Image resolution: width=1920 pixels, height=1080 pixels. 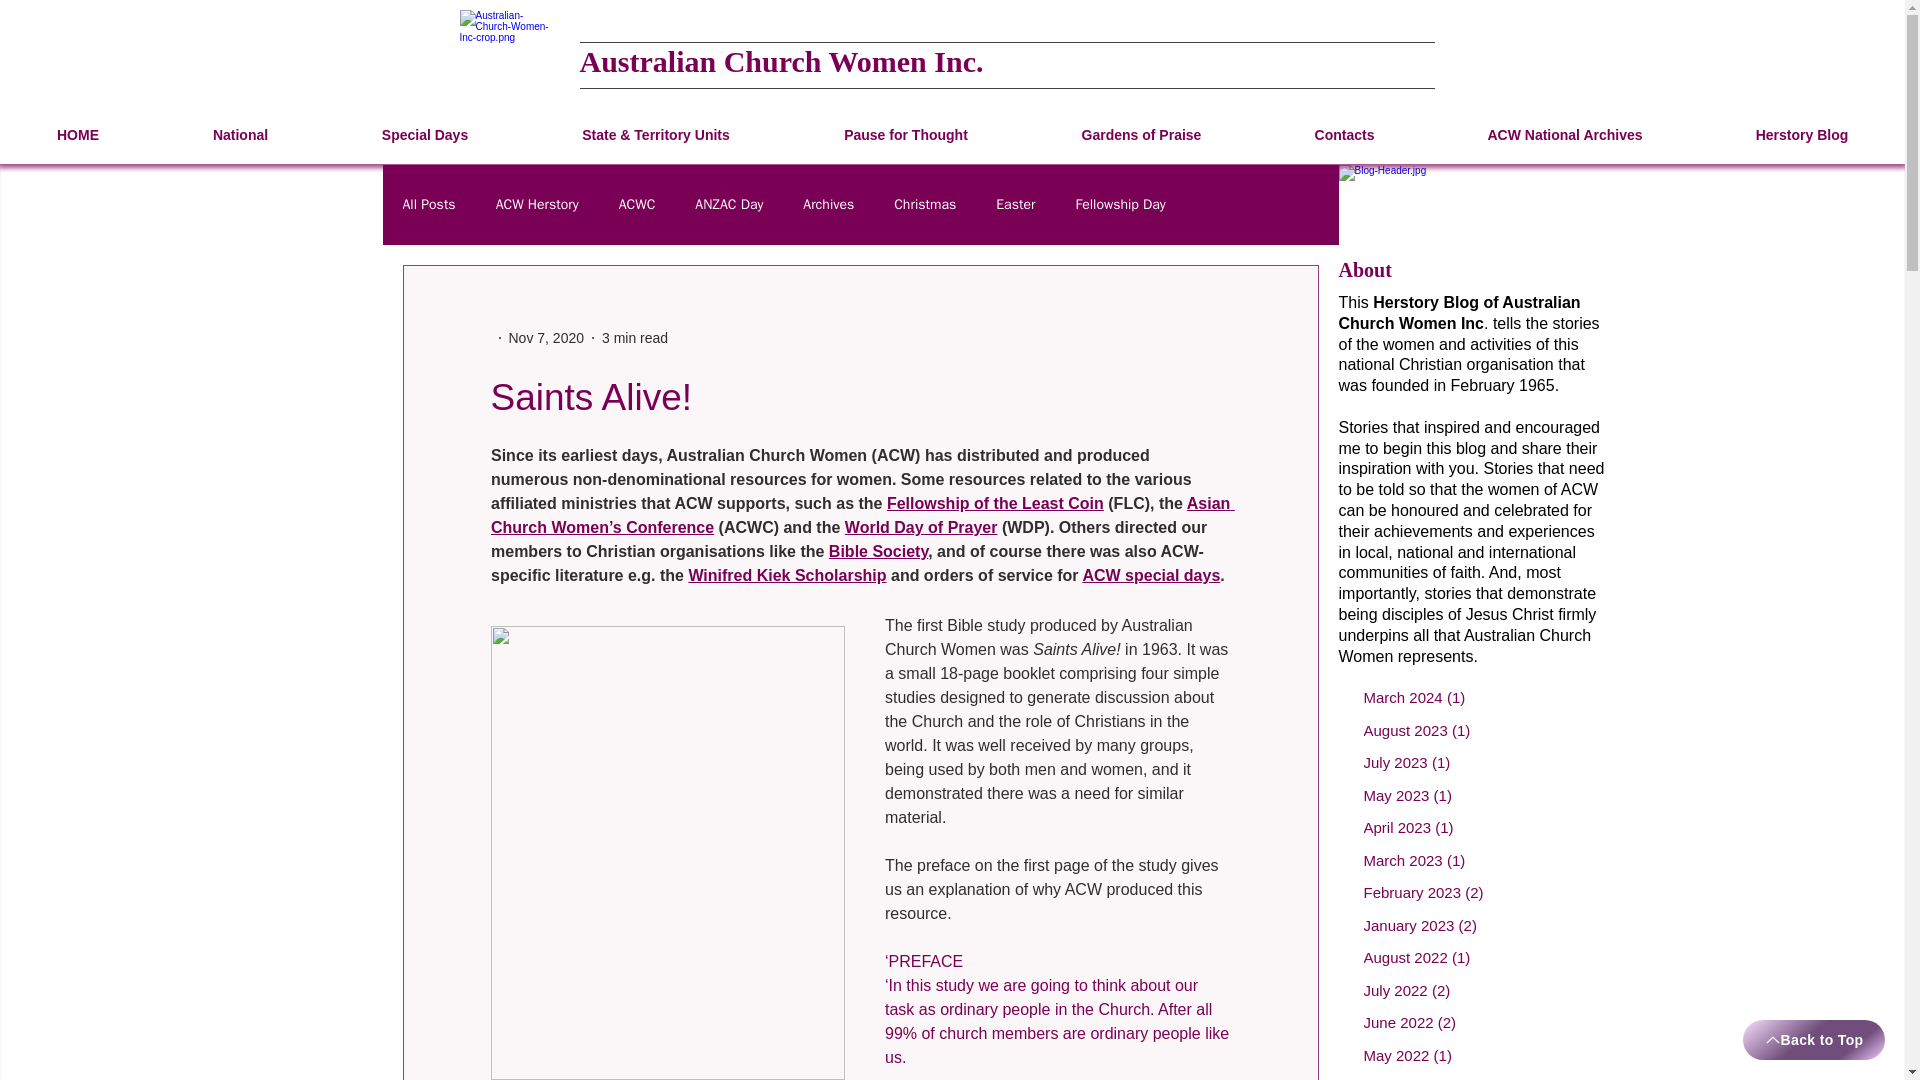 What do you see at coordinates (728, 204) in the screenshot?
I see `ANZAC Day` at bounding box center [728, 204].